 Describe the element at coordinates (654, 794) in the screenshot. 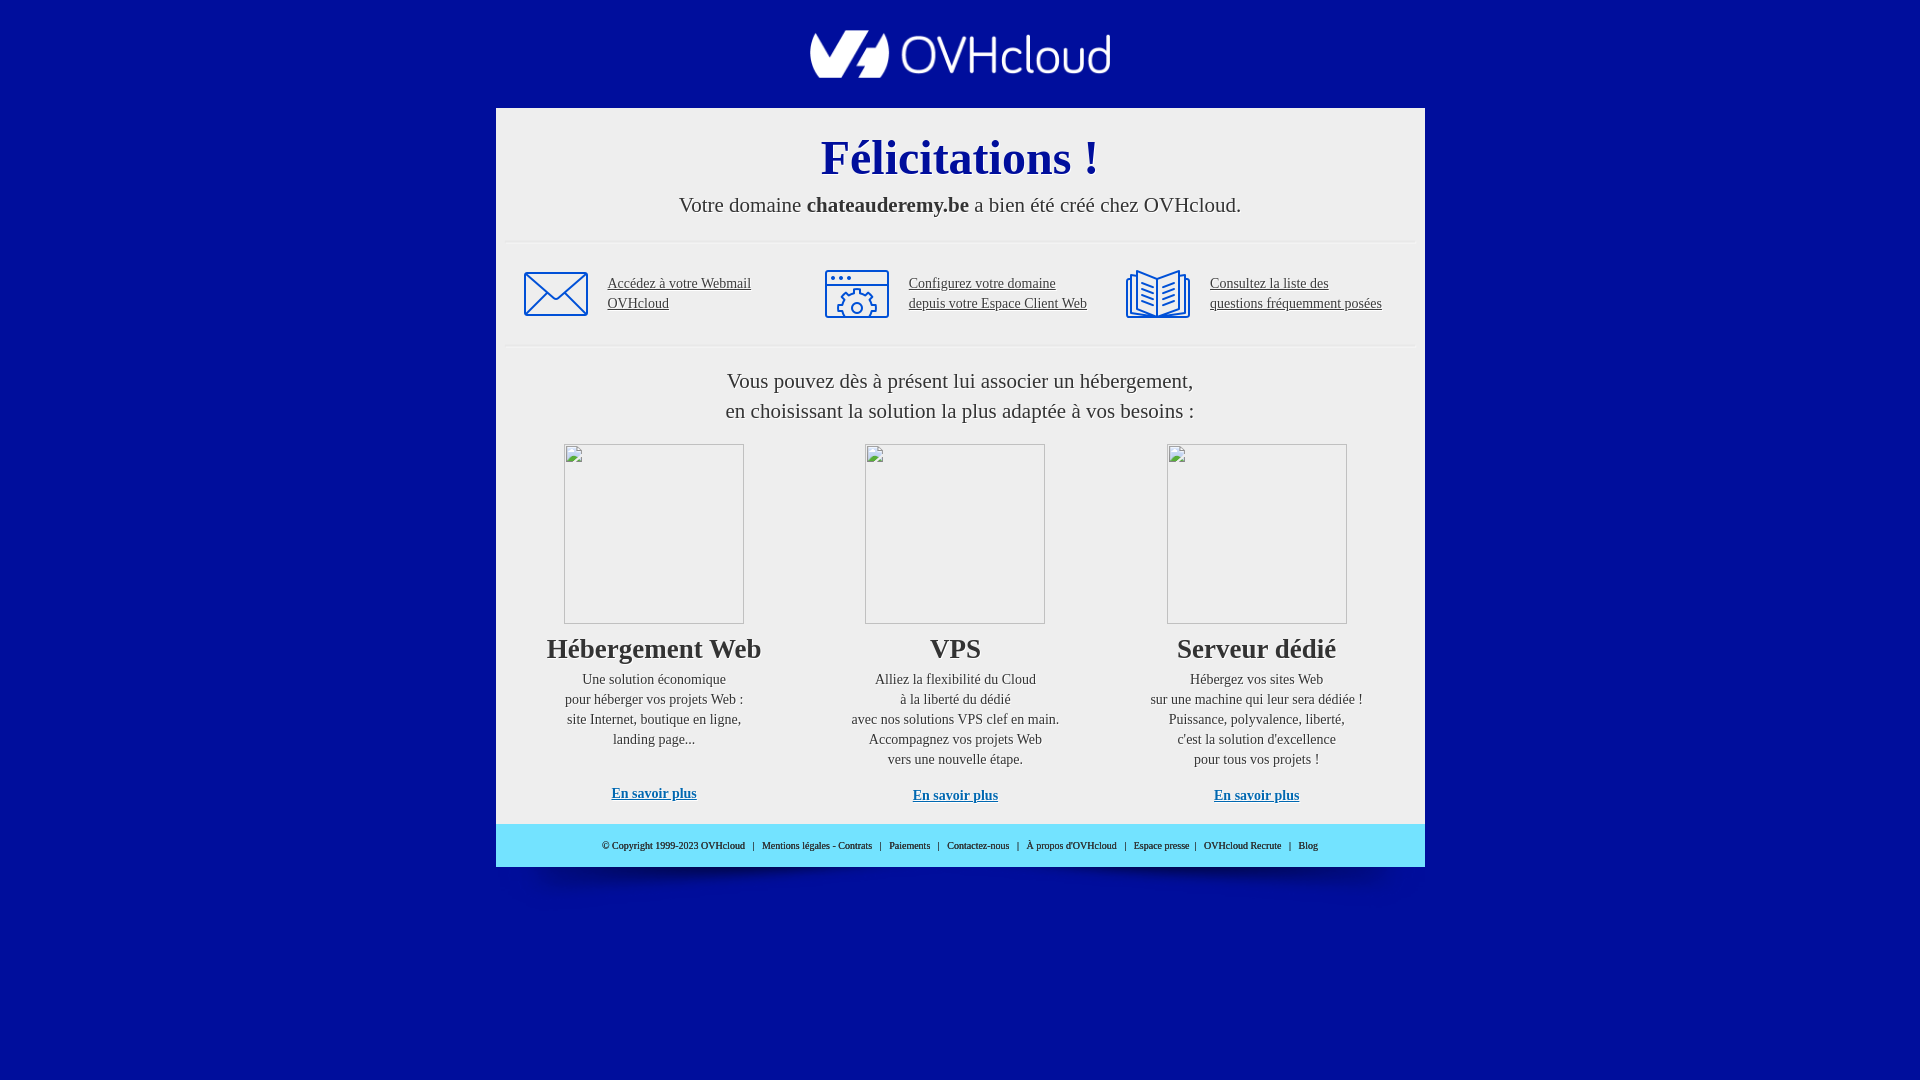

I see `En savoir plus` at that location.